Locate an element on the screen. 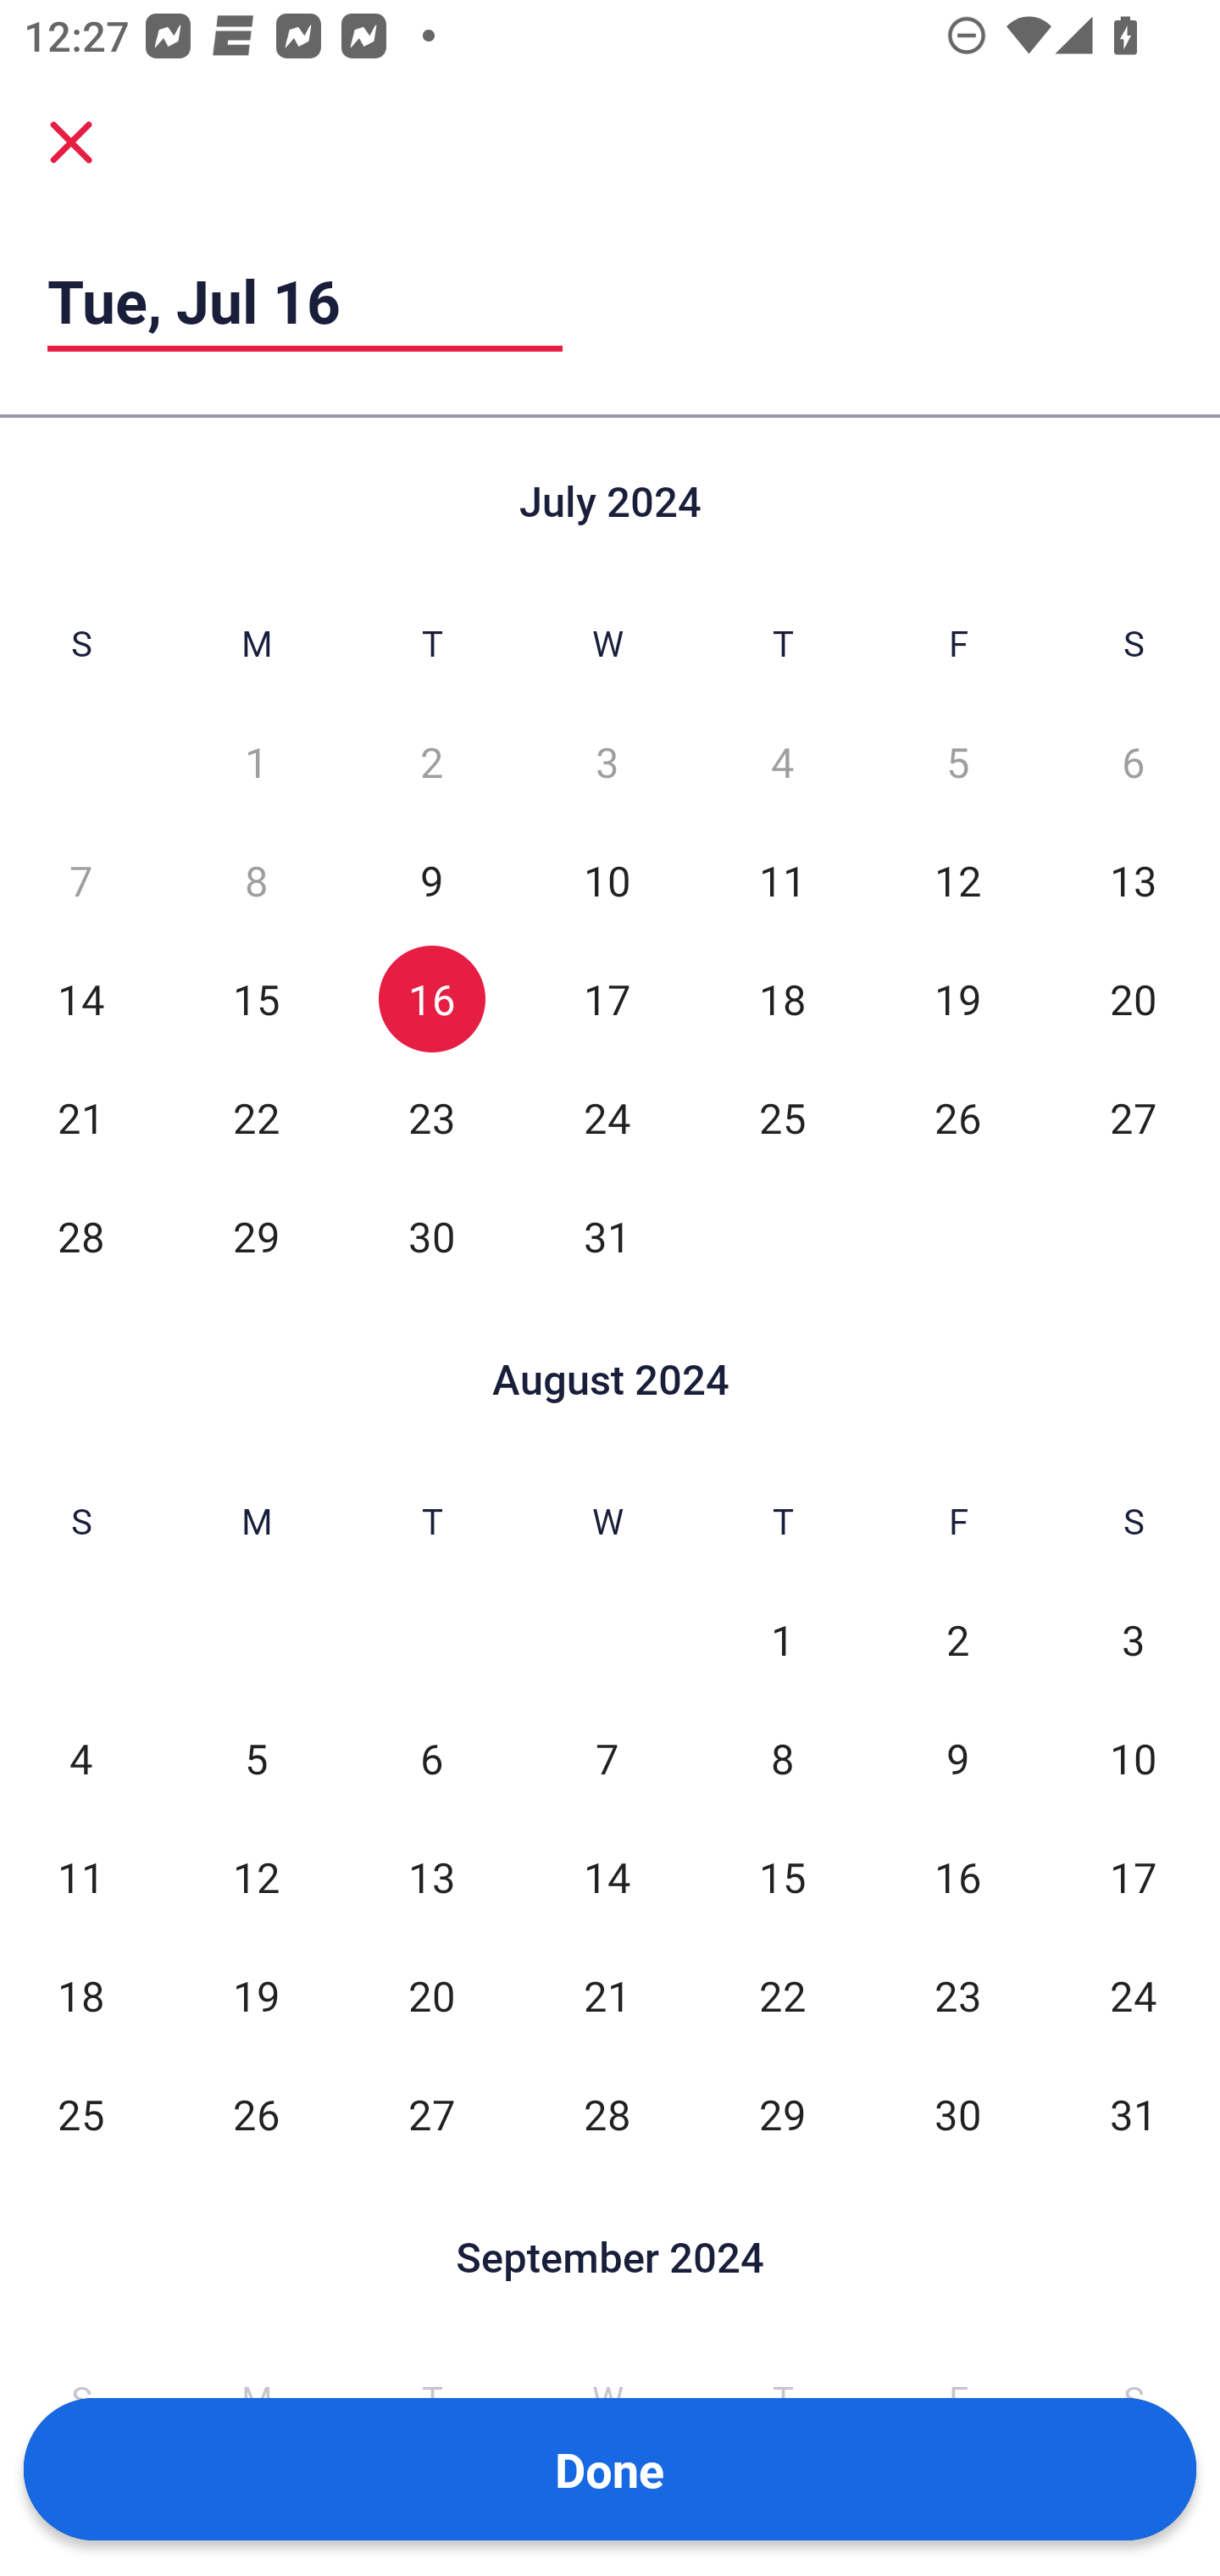 The width and height of the screenshot is (1220, 2576). 11 Thu, Jul 11, Not Selected is located at coordinates (782, 880).